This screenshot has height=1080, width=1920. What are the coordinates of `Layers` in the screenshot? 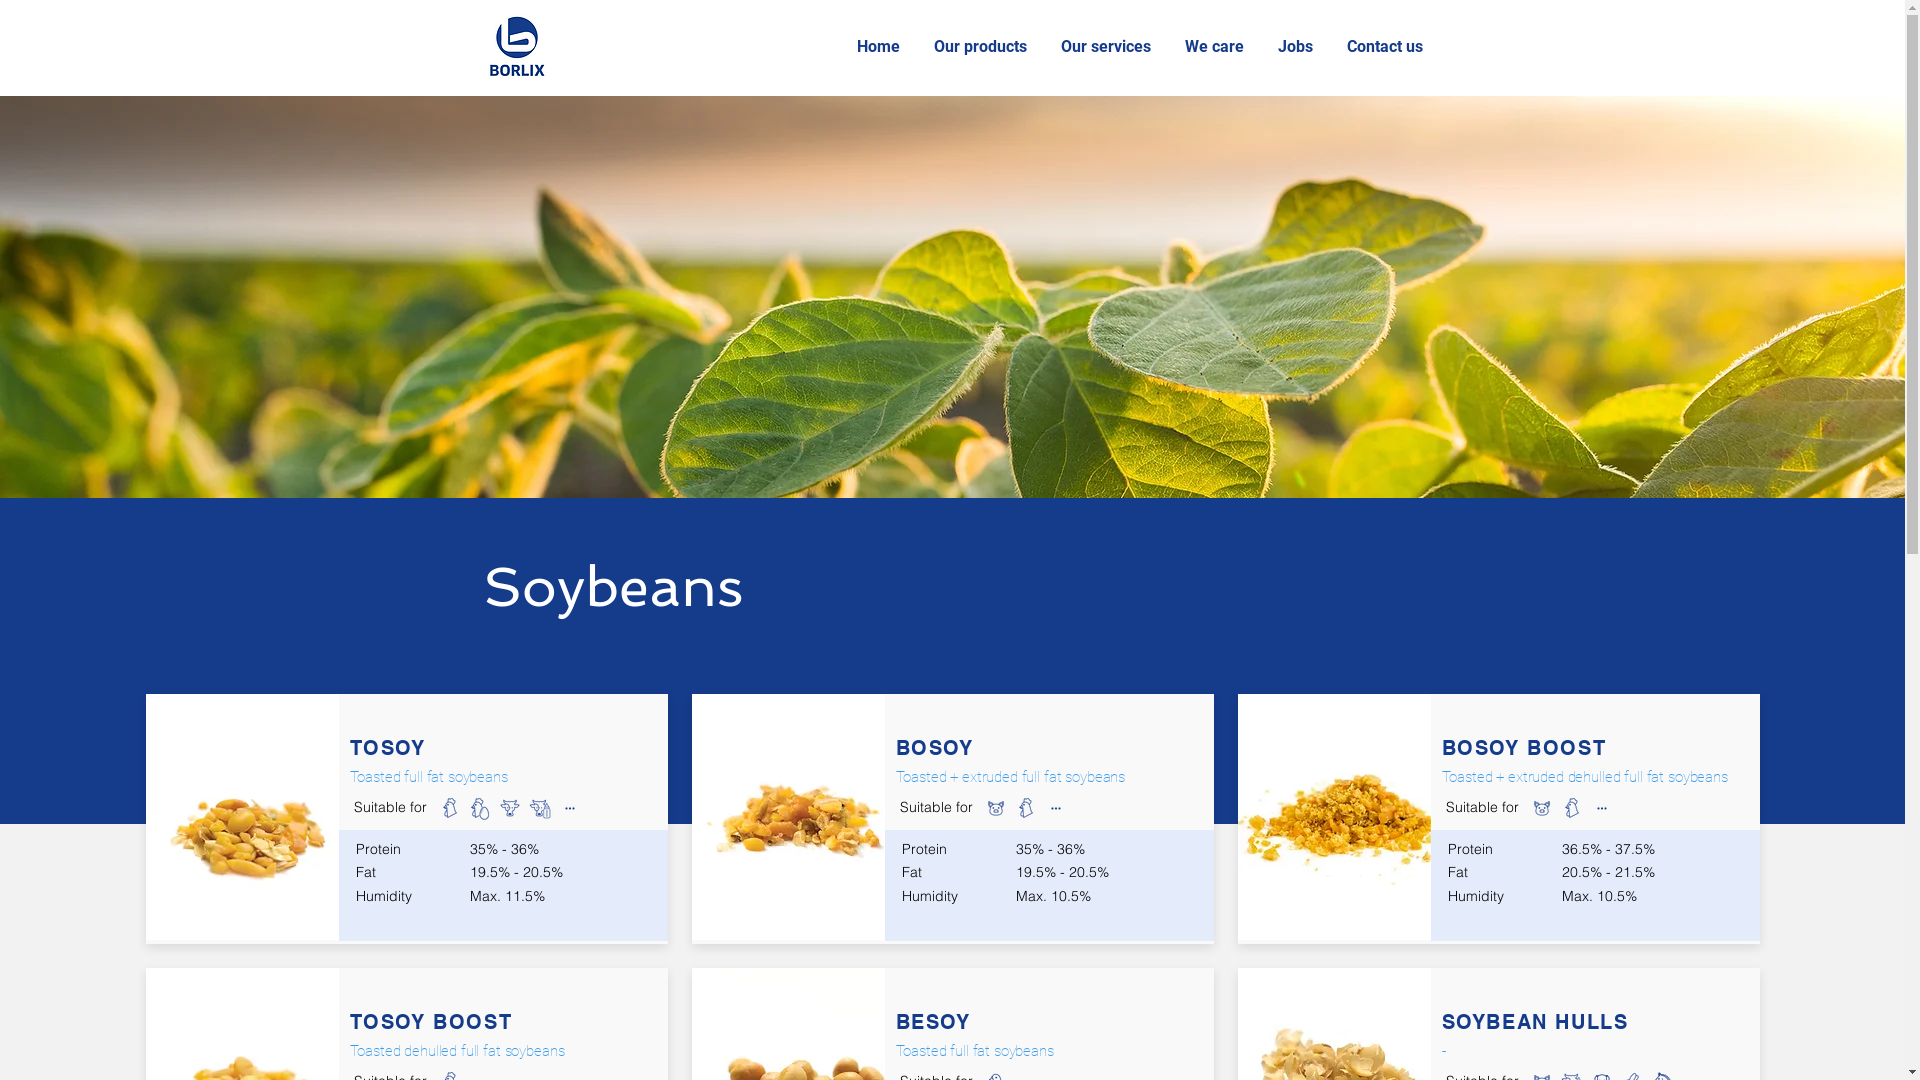 It's located at (478, 807).